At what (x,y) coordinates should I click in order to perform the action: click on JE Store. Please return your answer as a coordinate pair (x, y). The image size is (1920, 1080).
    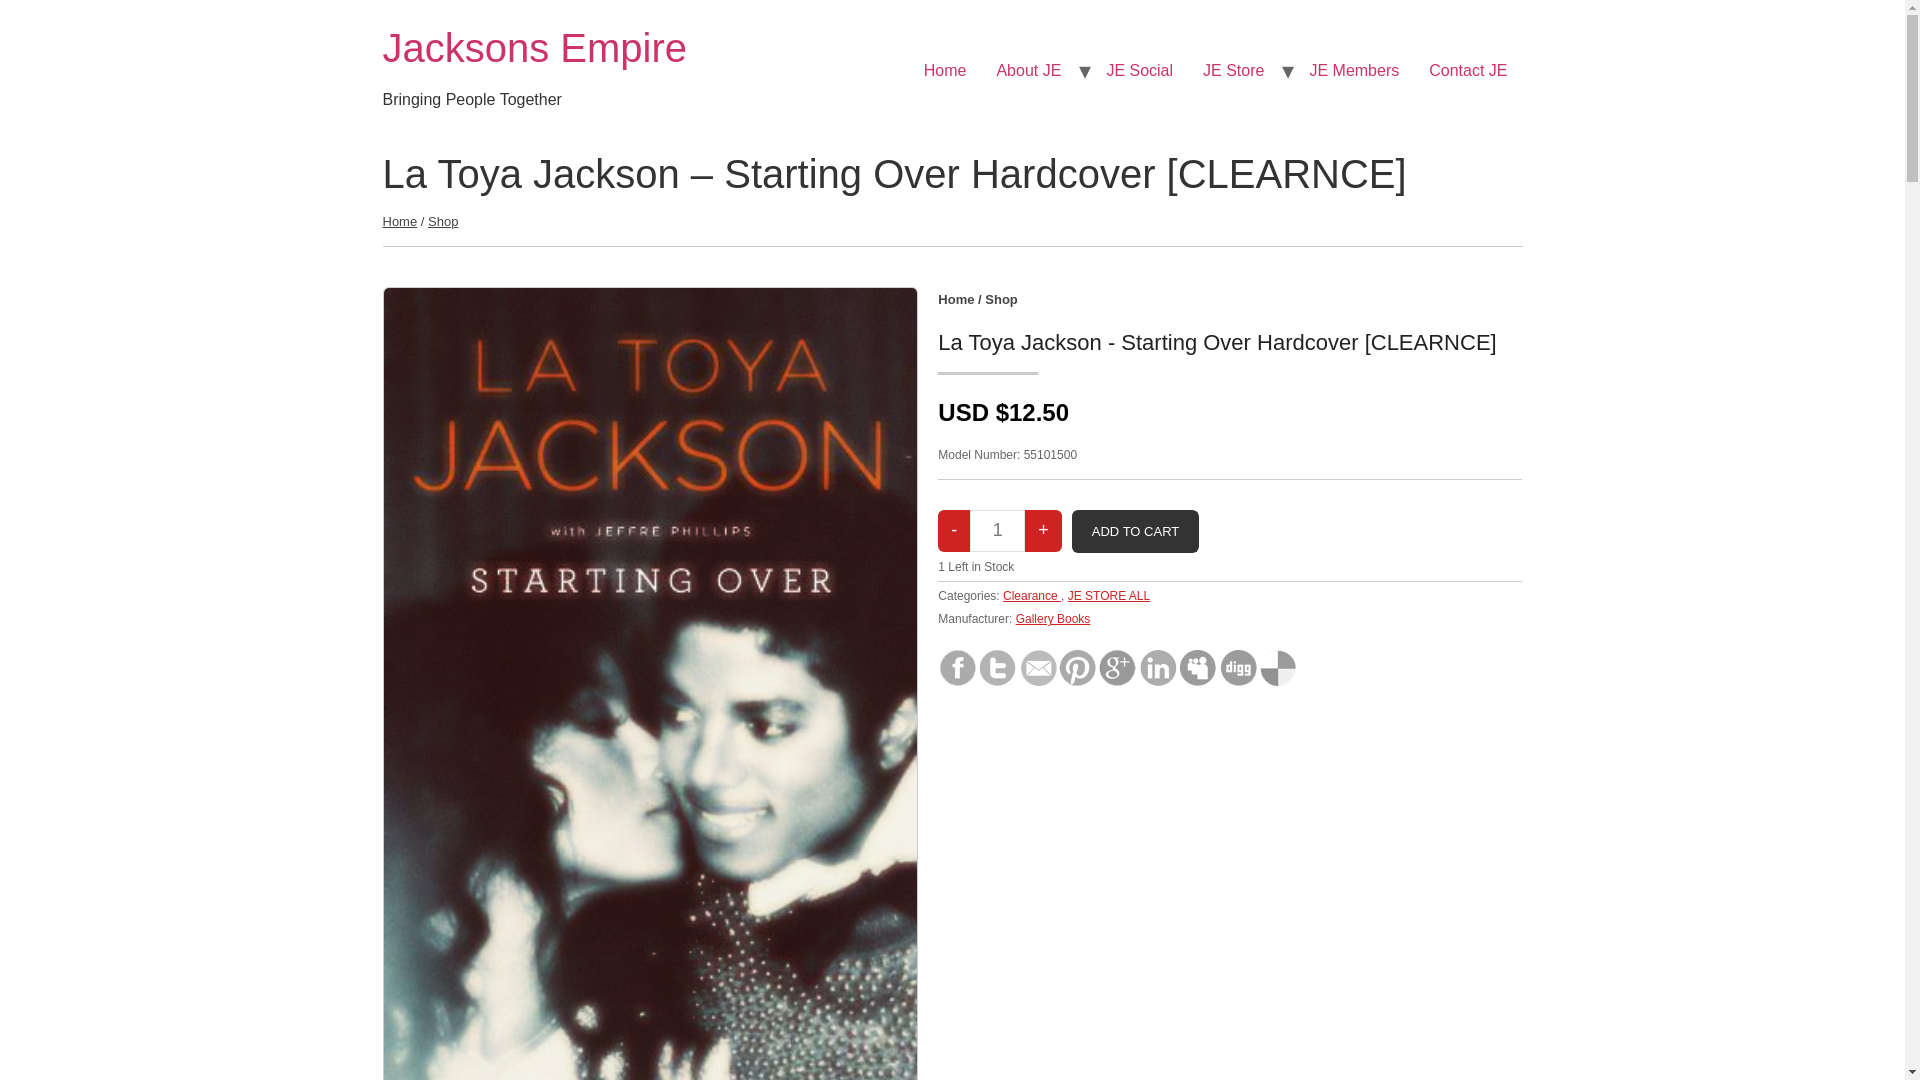
    Looking at the image, I should click on (1233, 70).